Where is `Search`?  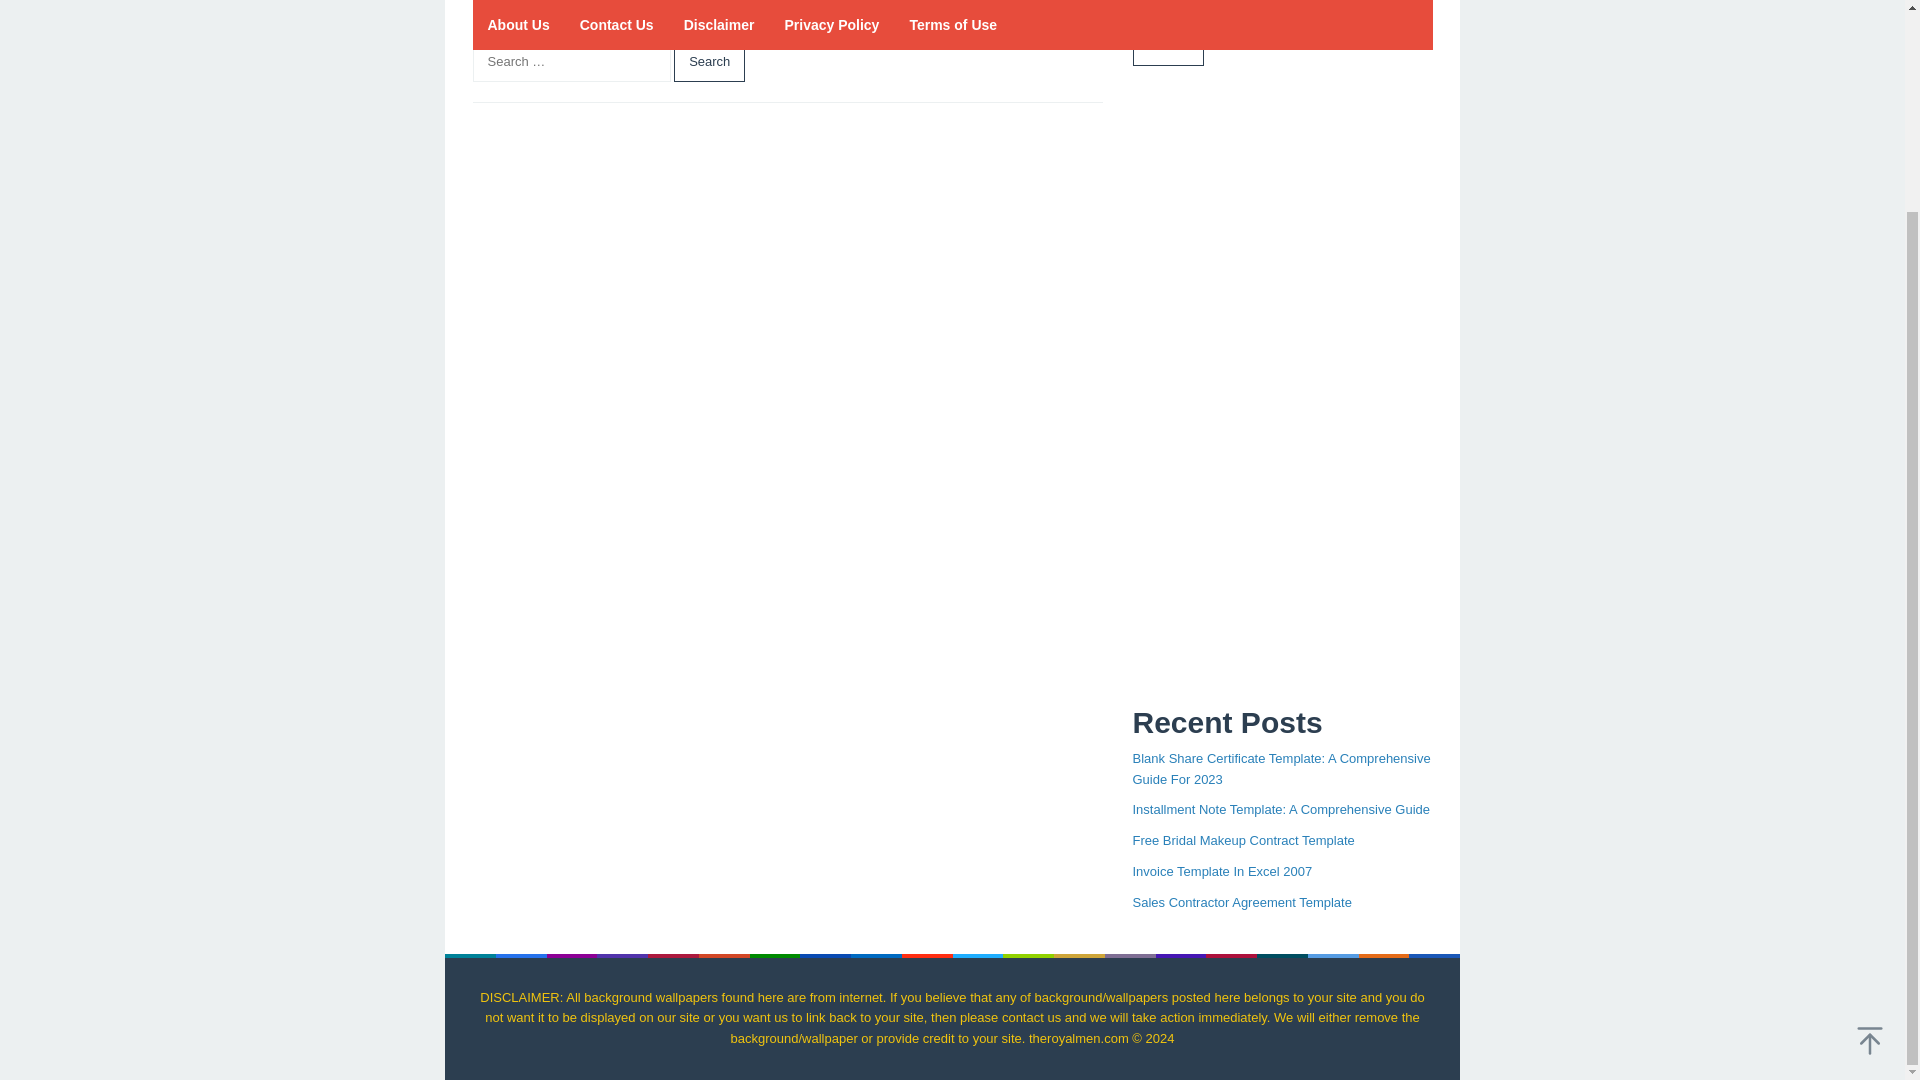
Search is located at coordinates (708, 62).